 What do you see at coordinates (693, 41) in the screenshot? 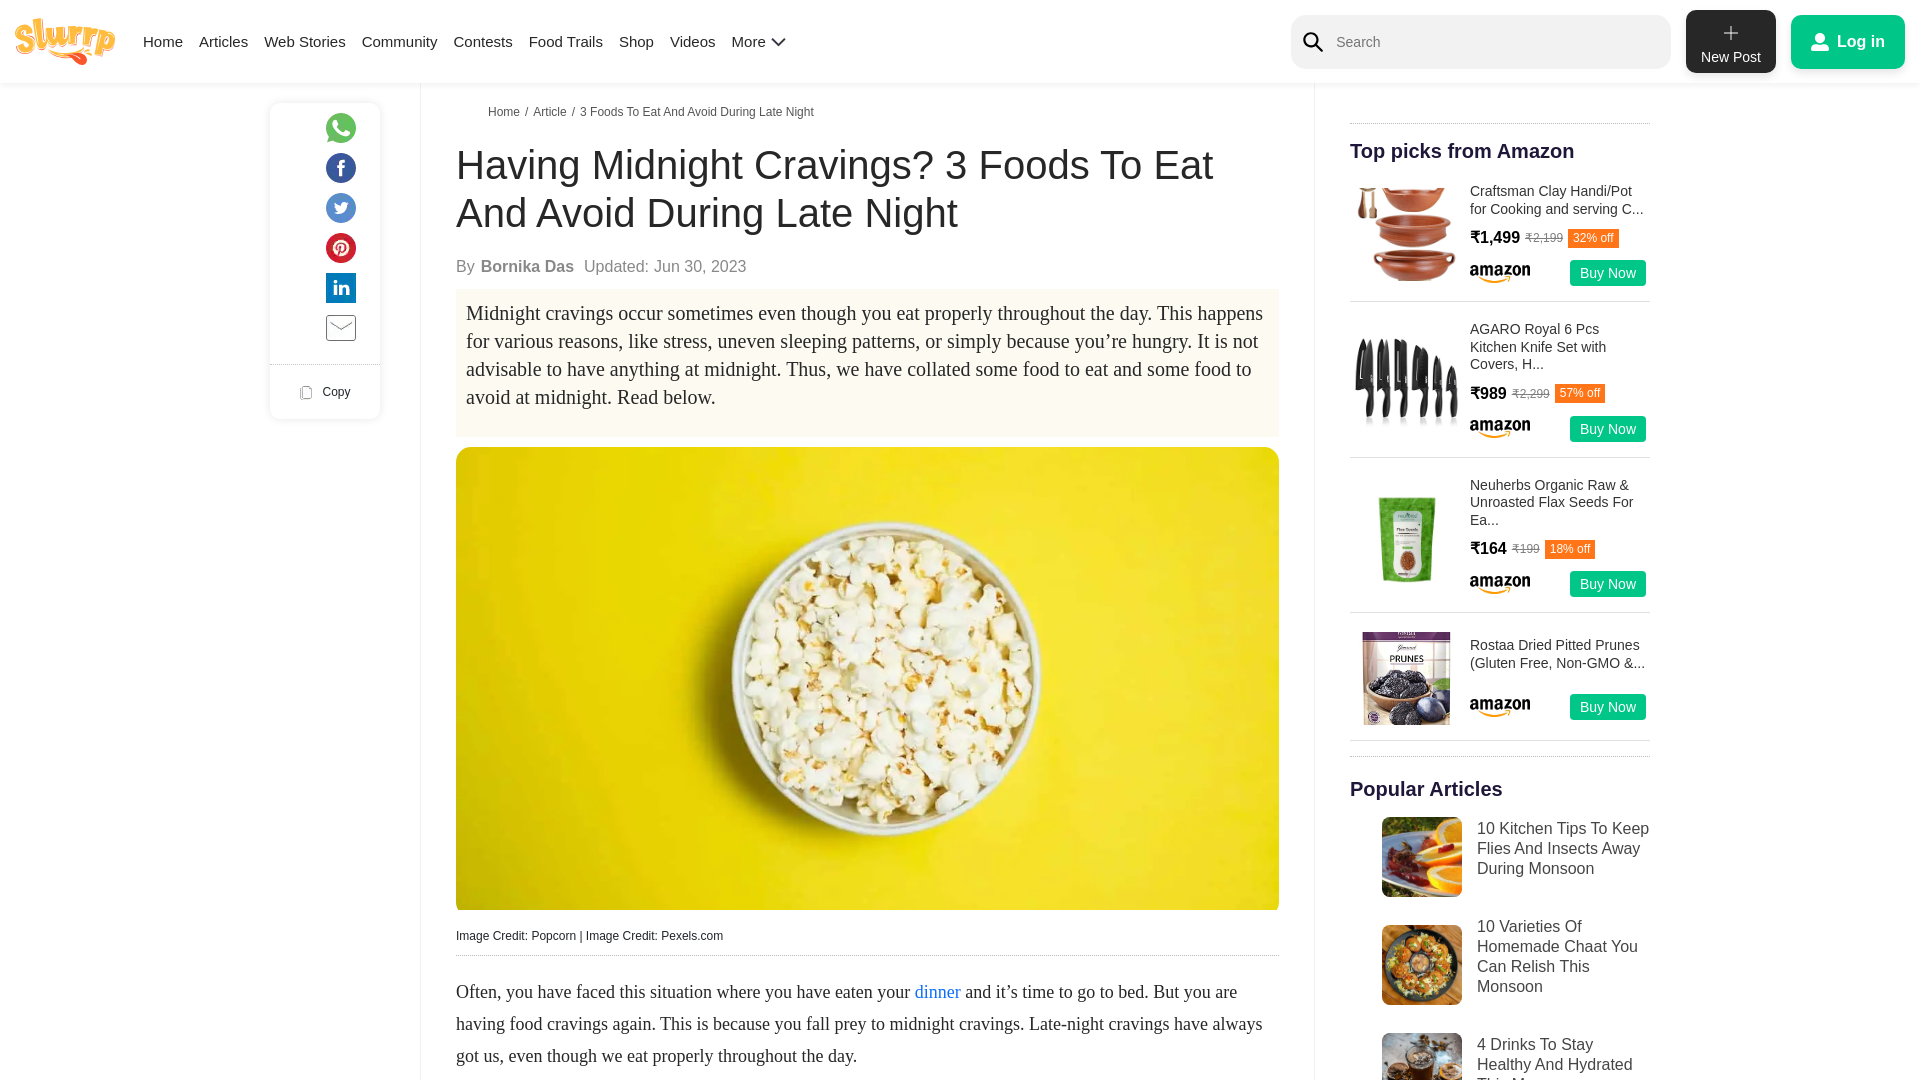
I see `Videos` at bounding box center [693, 41].